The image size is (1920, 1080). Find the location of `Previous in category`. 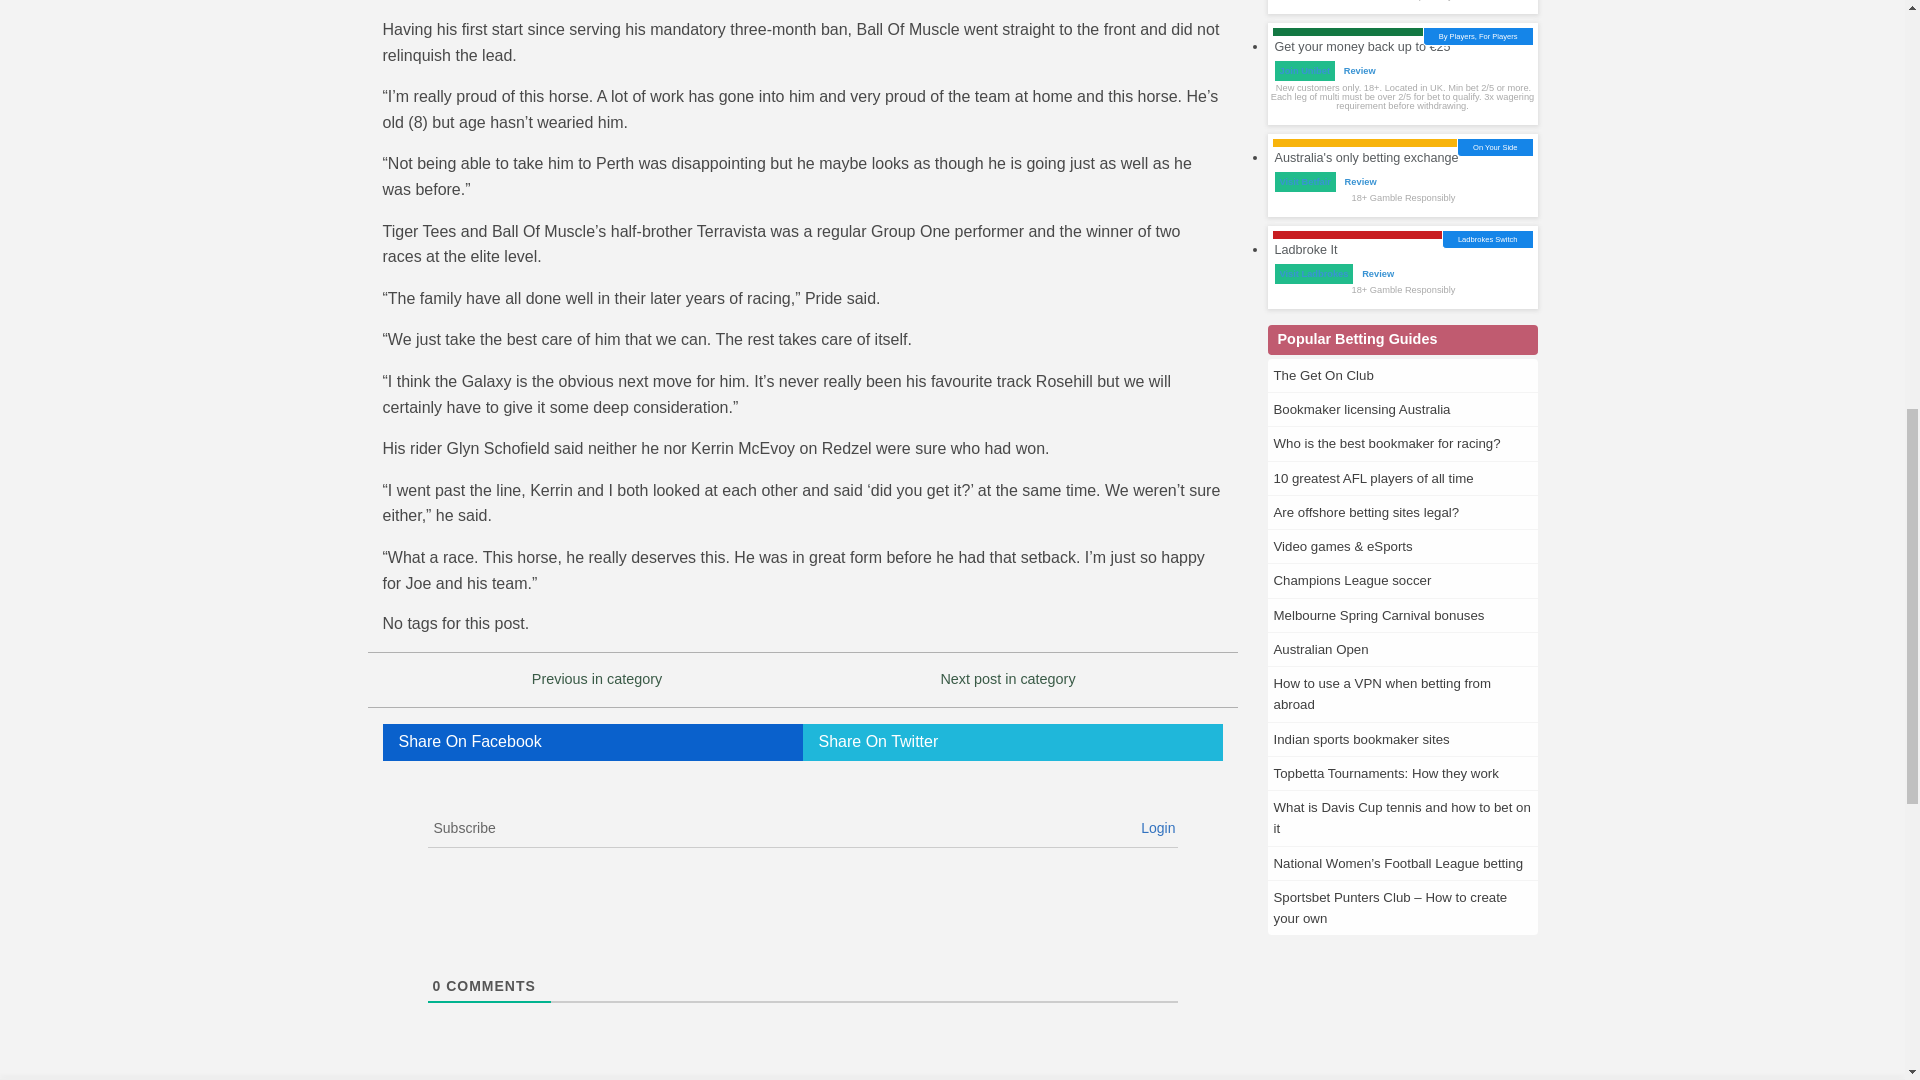

Previous in category is located at coordinates (596, 678).